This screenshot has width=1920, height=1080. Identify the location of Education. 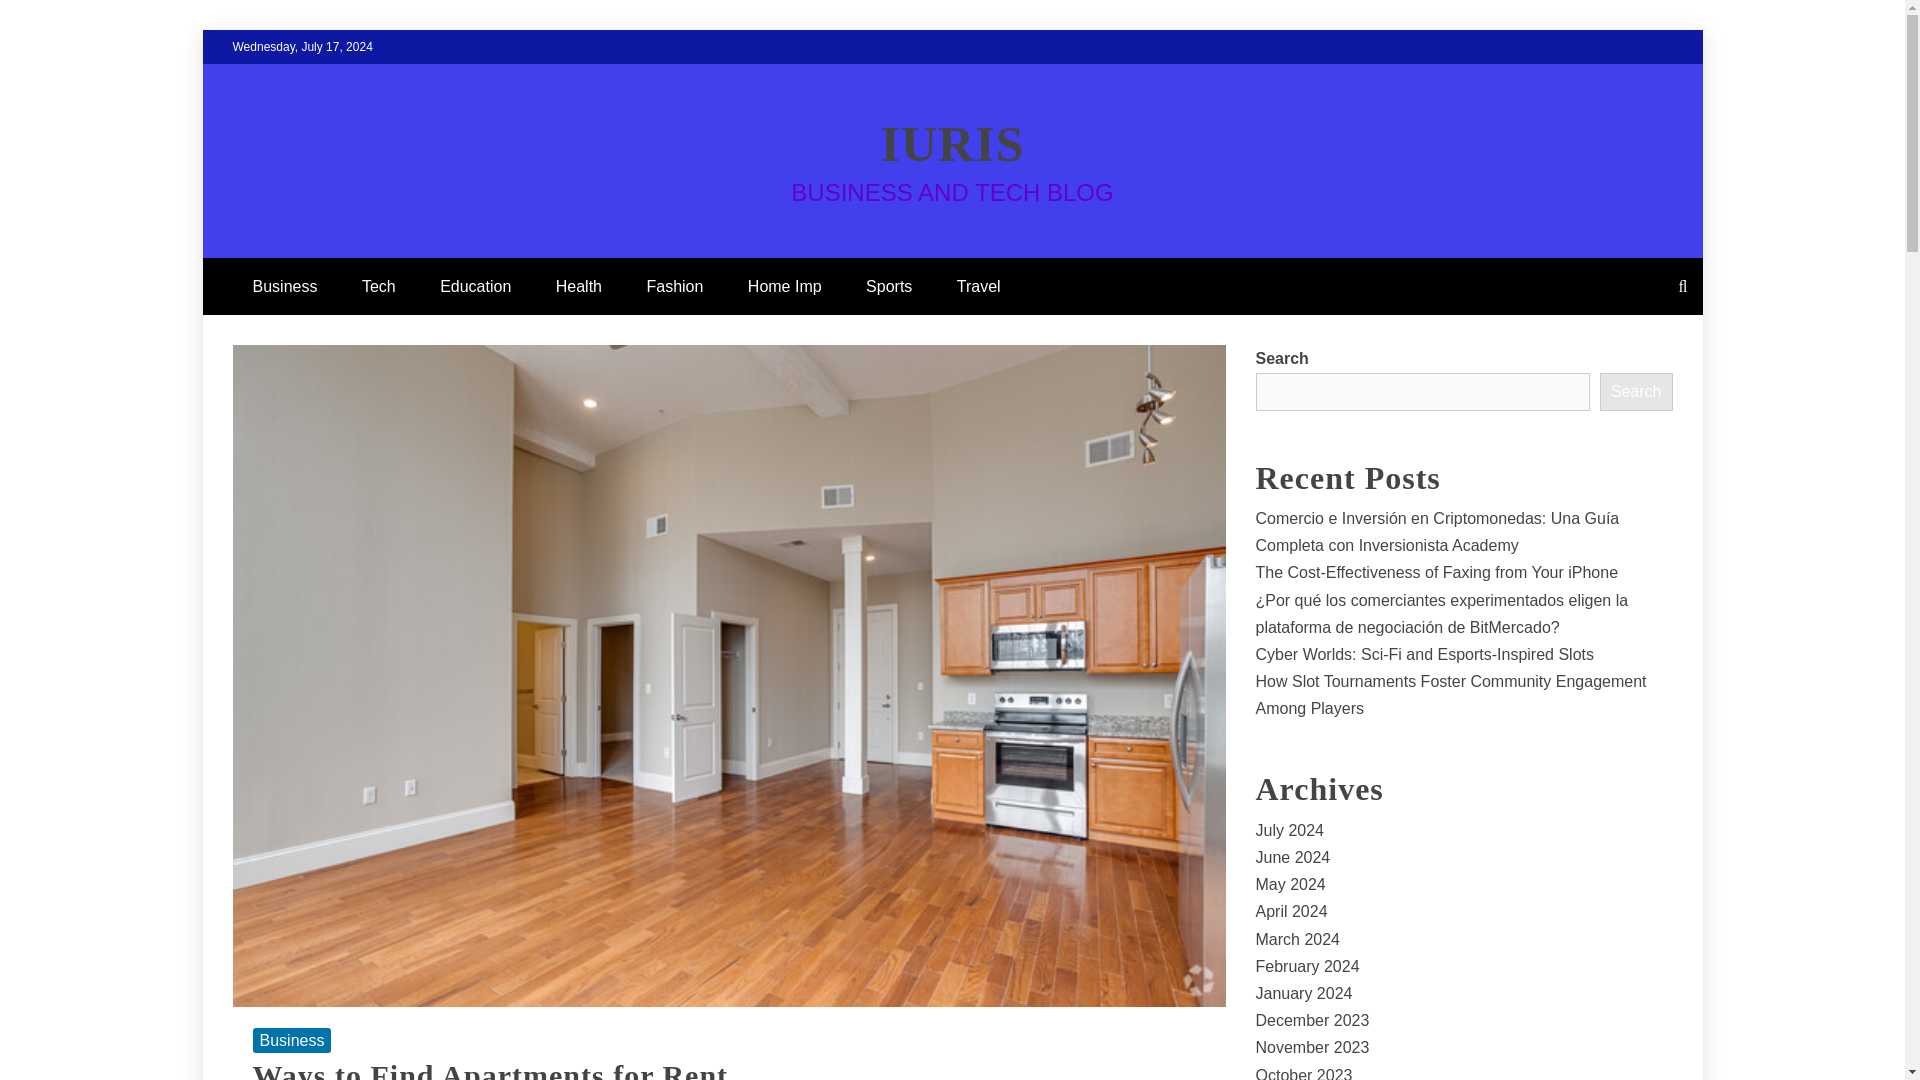
(476, 286).